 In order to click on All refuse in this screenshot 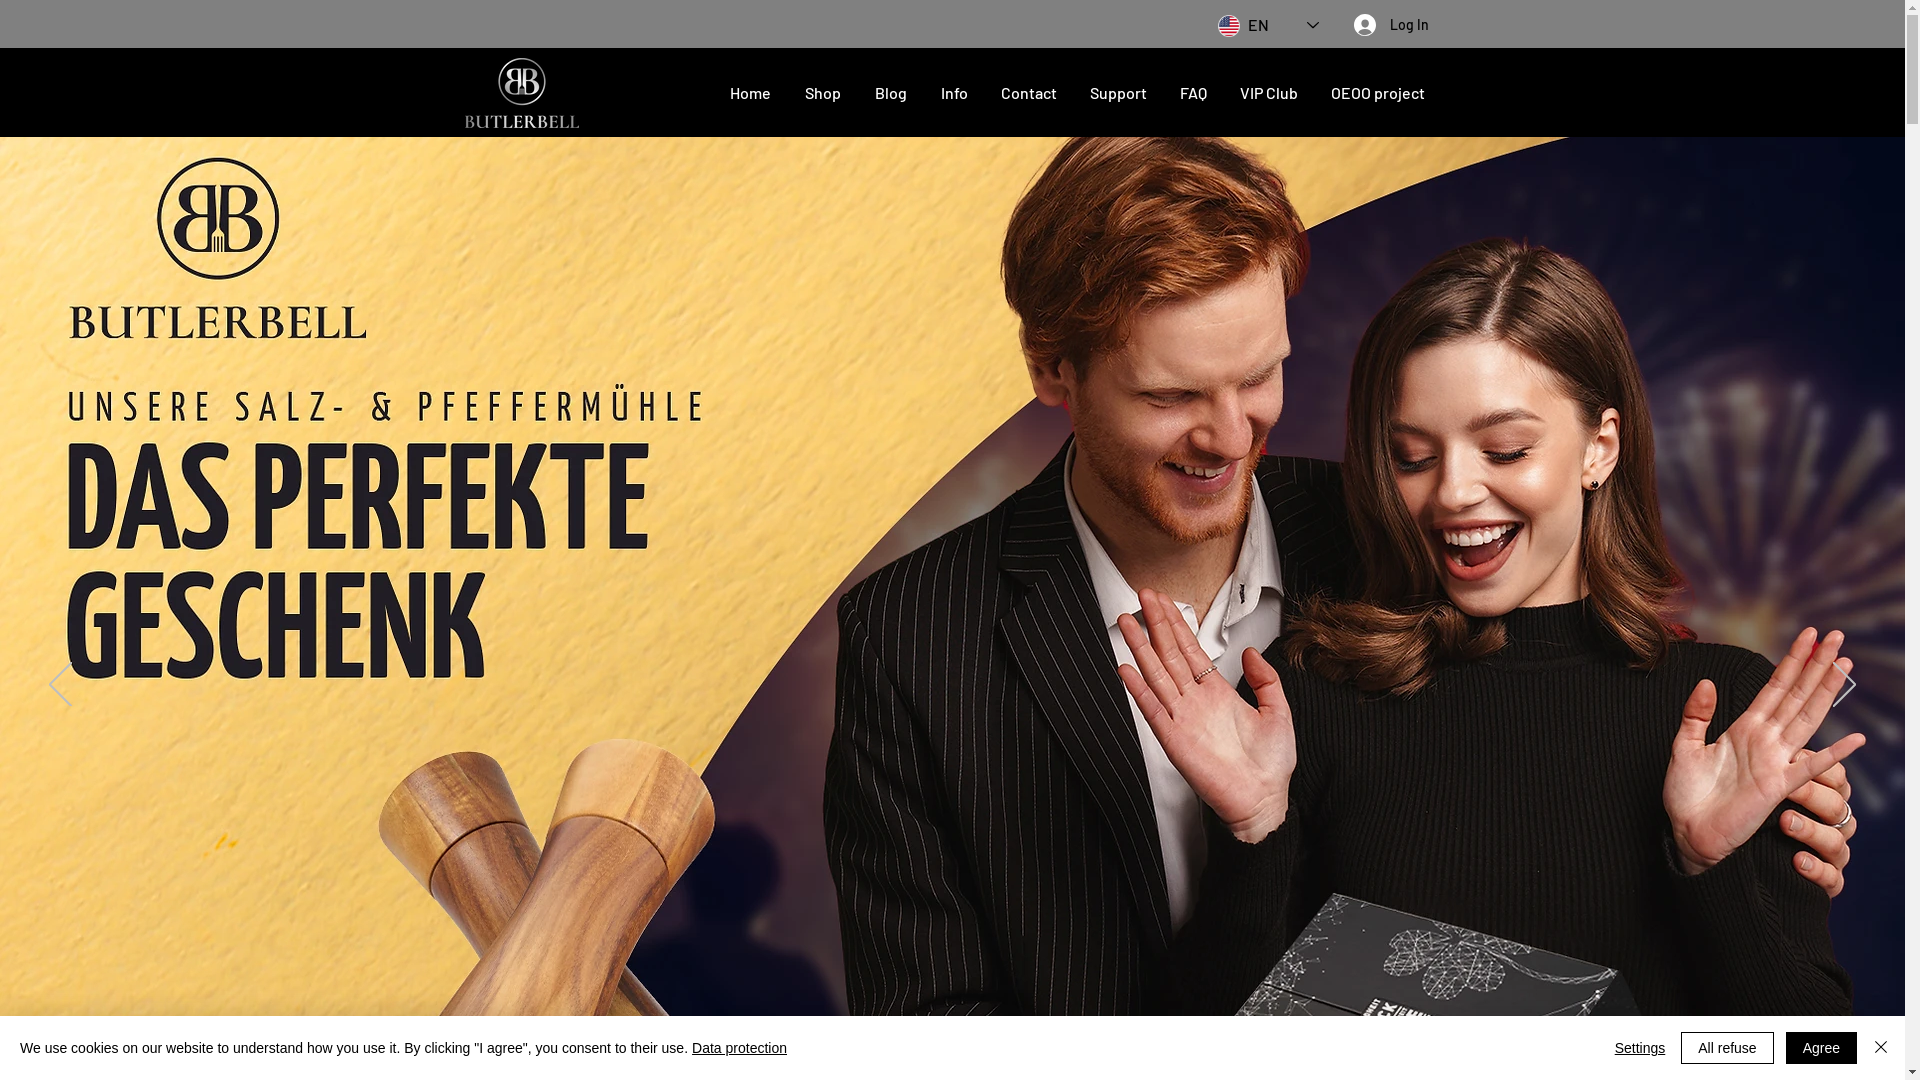, I will do `click(1727, 1048)`.